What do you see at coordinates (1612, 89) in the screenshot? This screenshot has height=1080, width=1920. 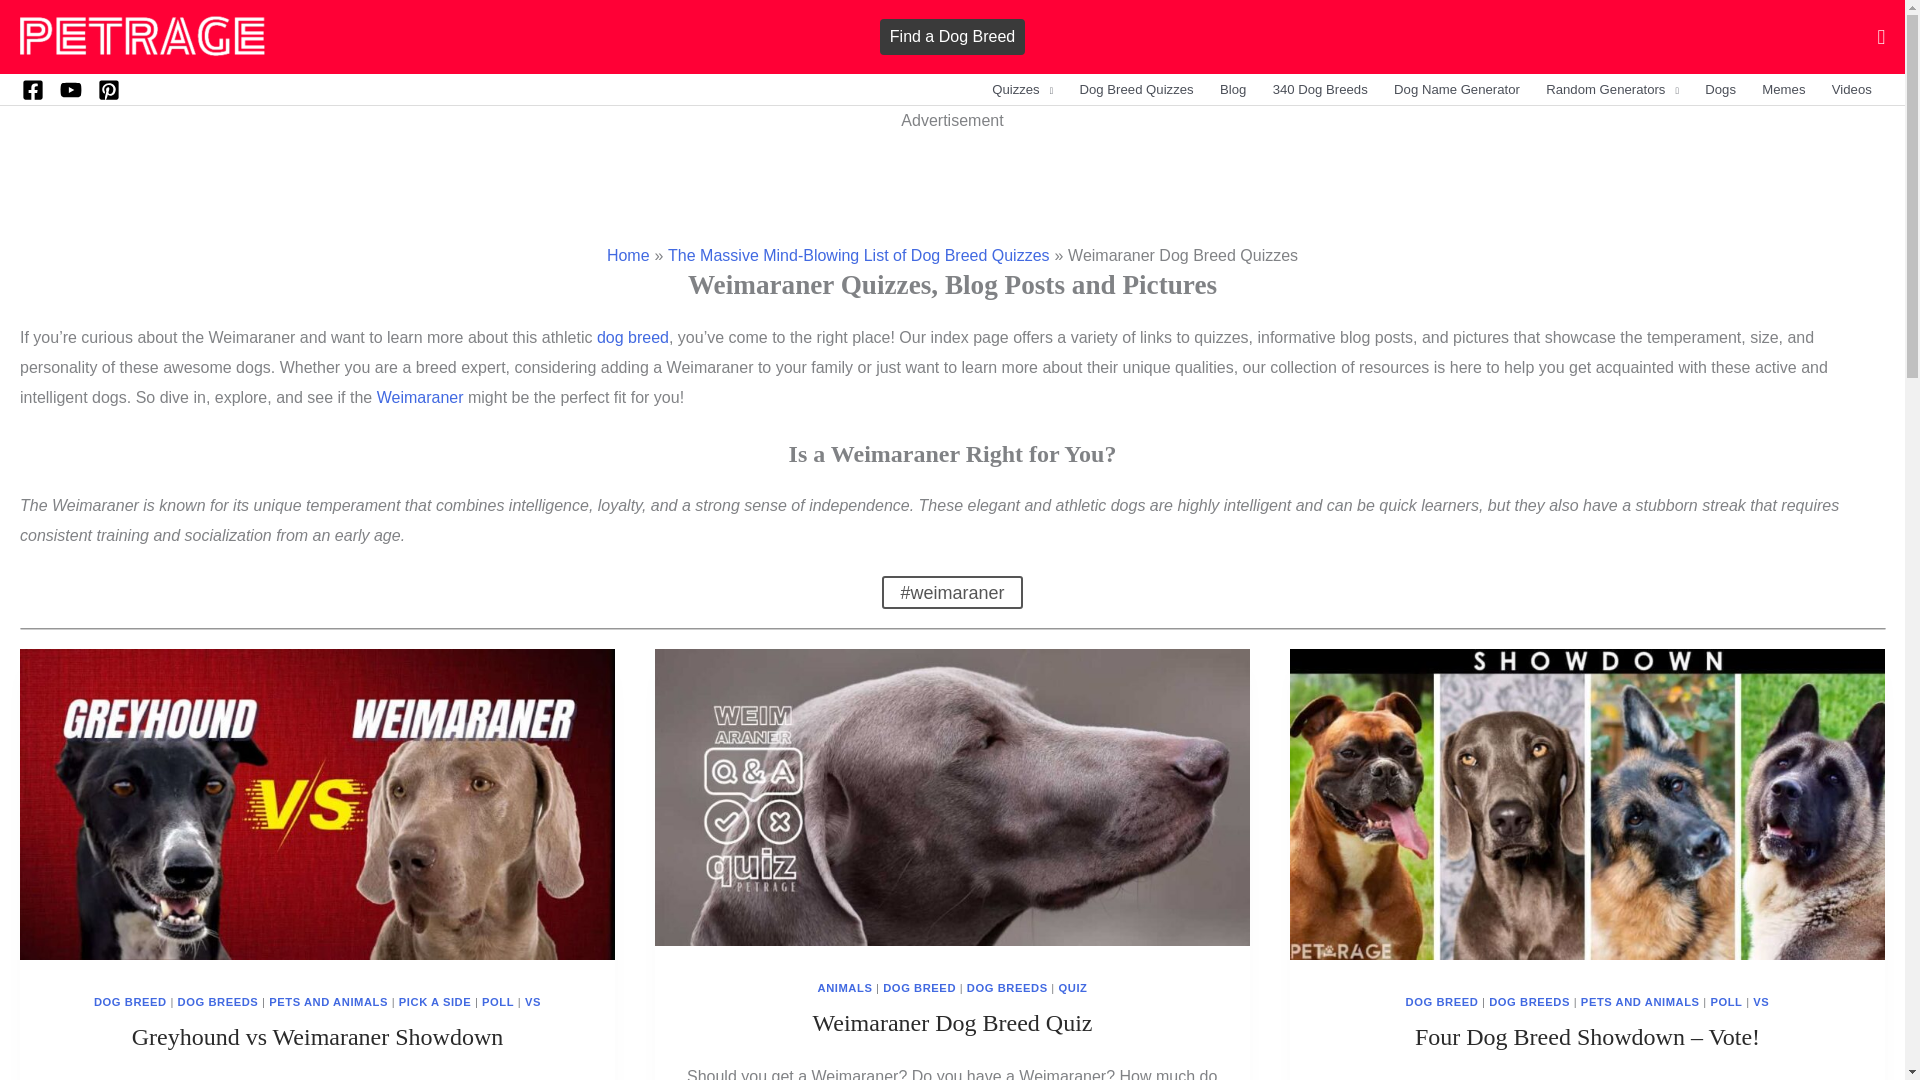 I see `Random Generators` at bounding box center [1612, 89].